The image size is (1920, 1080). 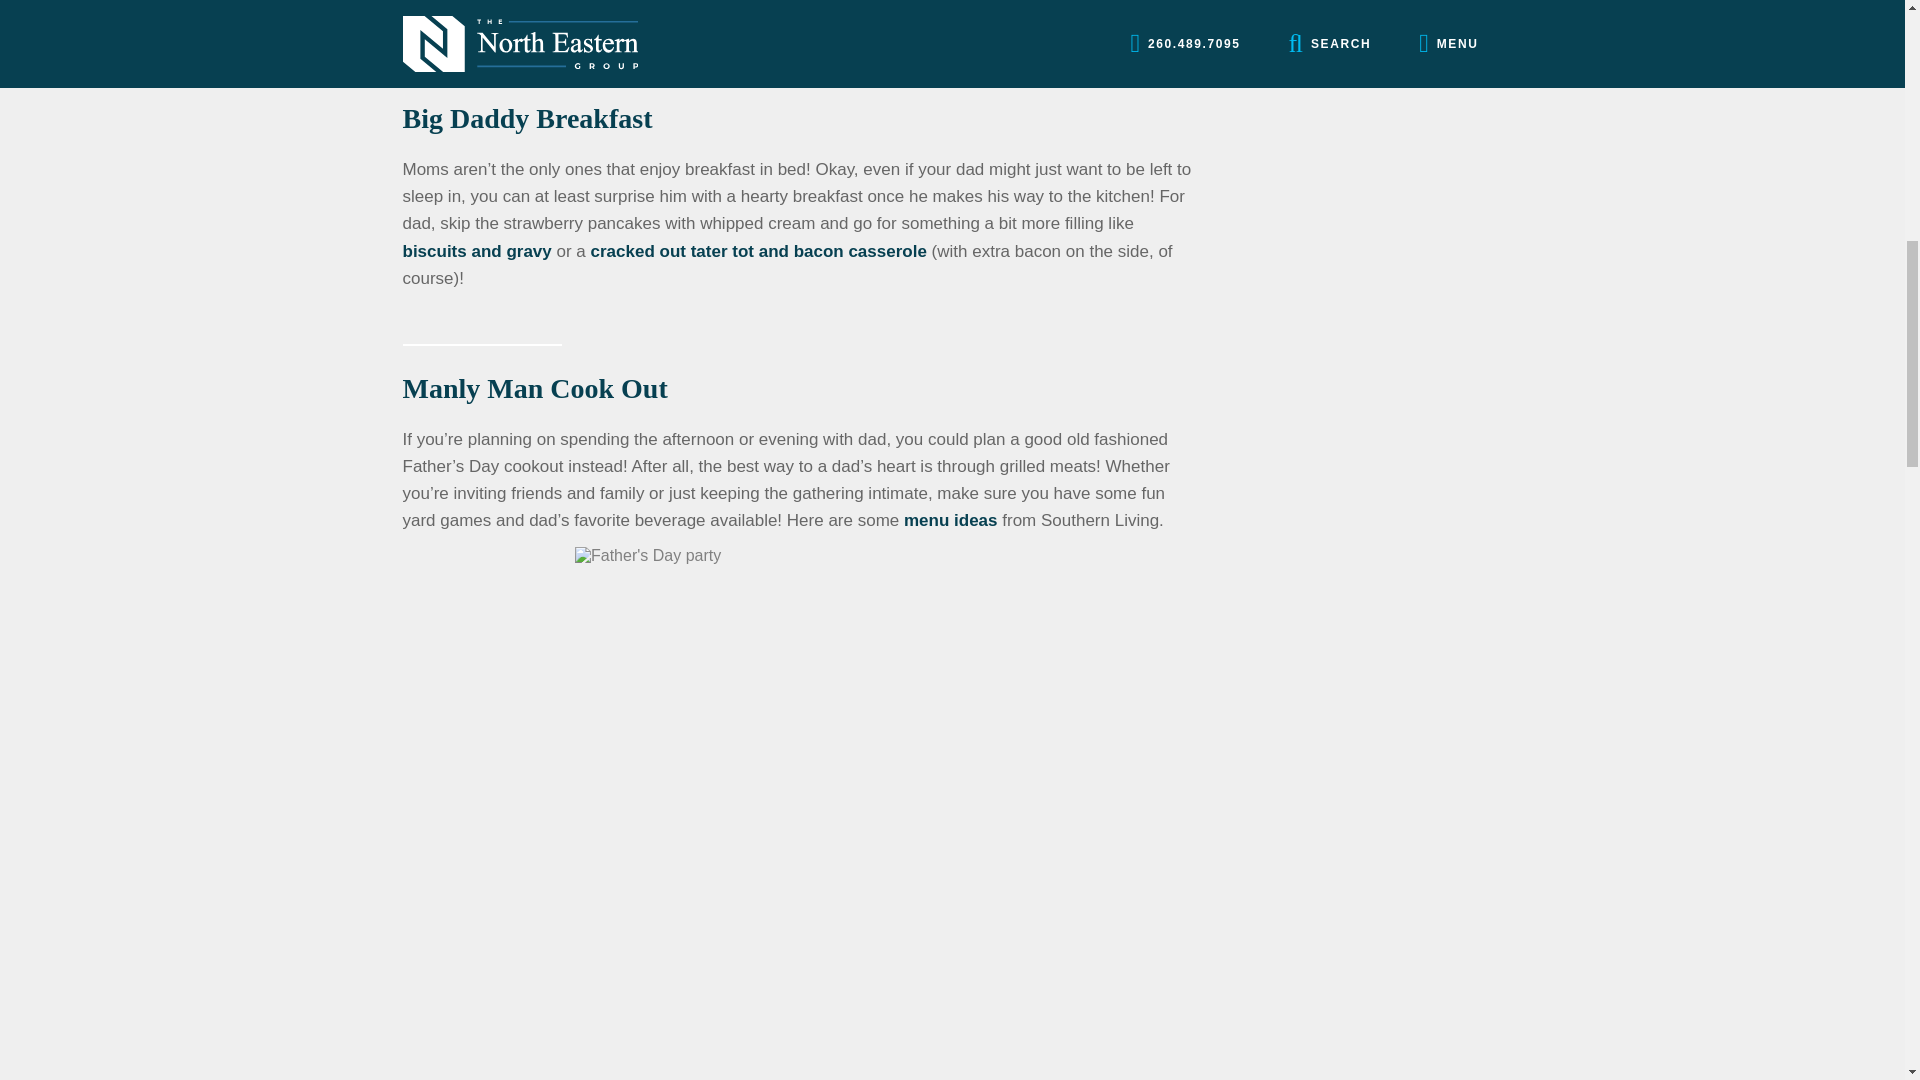 I want to click on menu ideas, so click(x=951, y=520).